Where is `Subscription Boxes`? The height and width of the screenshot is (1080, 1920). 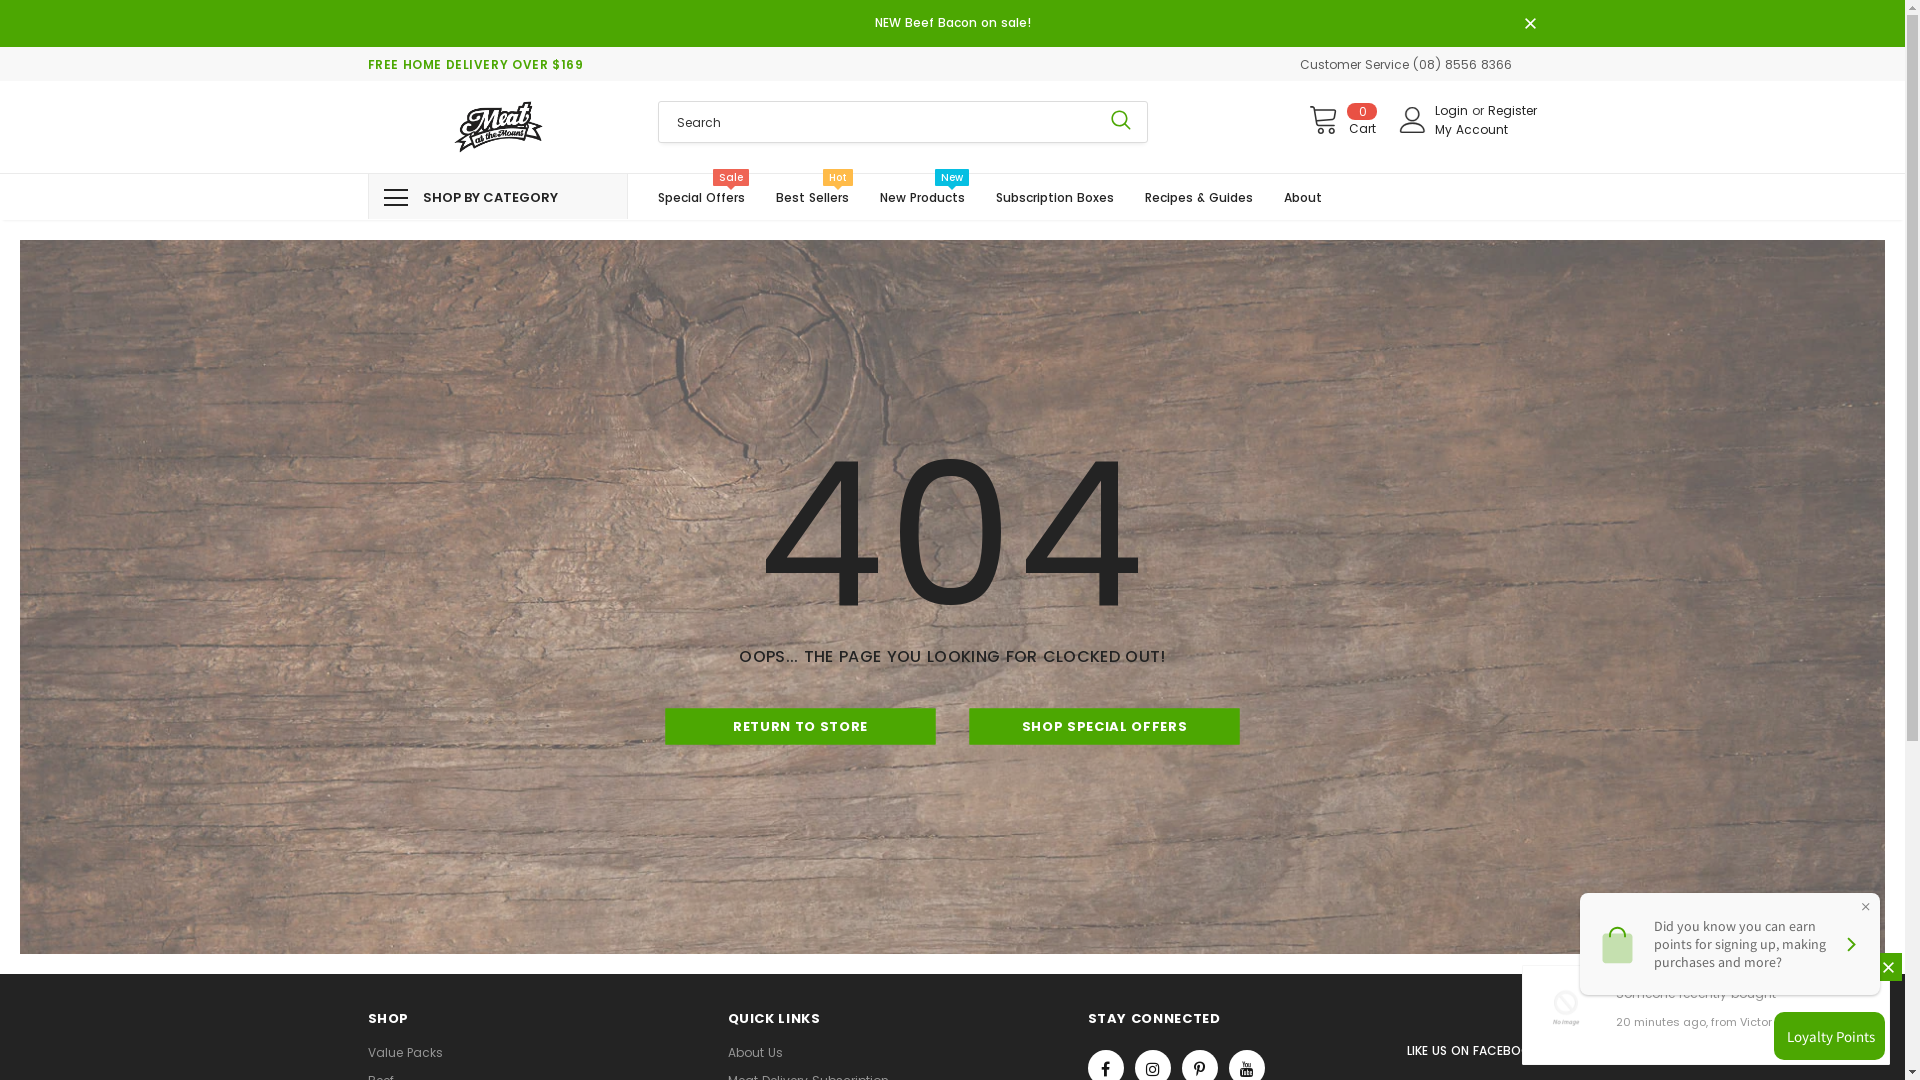 Subscription Boxes is located at coordinates (1055, 197).